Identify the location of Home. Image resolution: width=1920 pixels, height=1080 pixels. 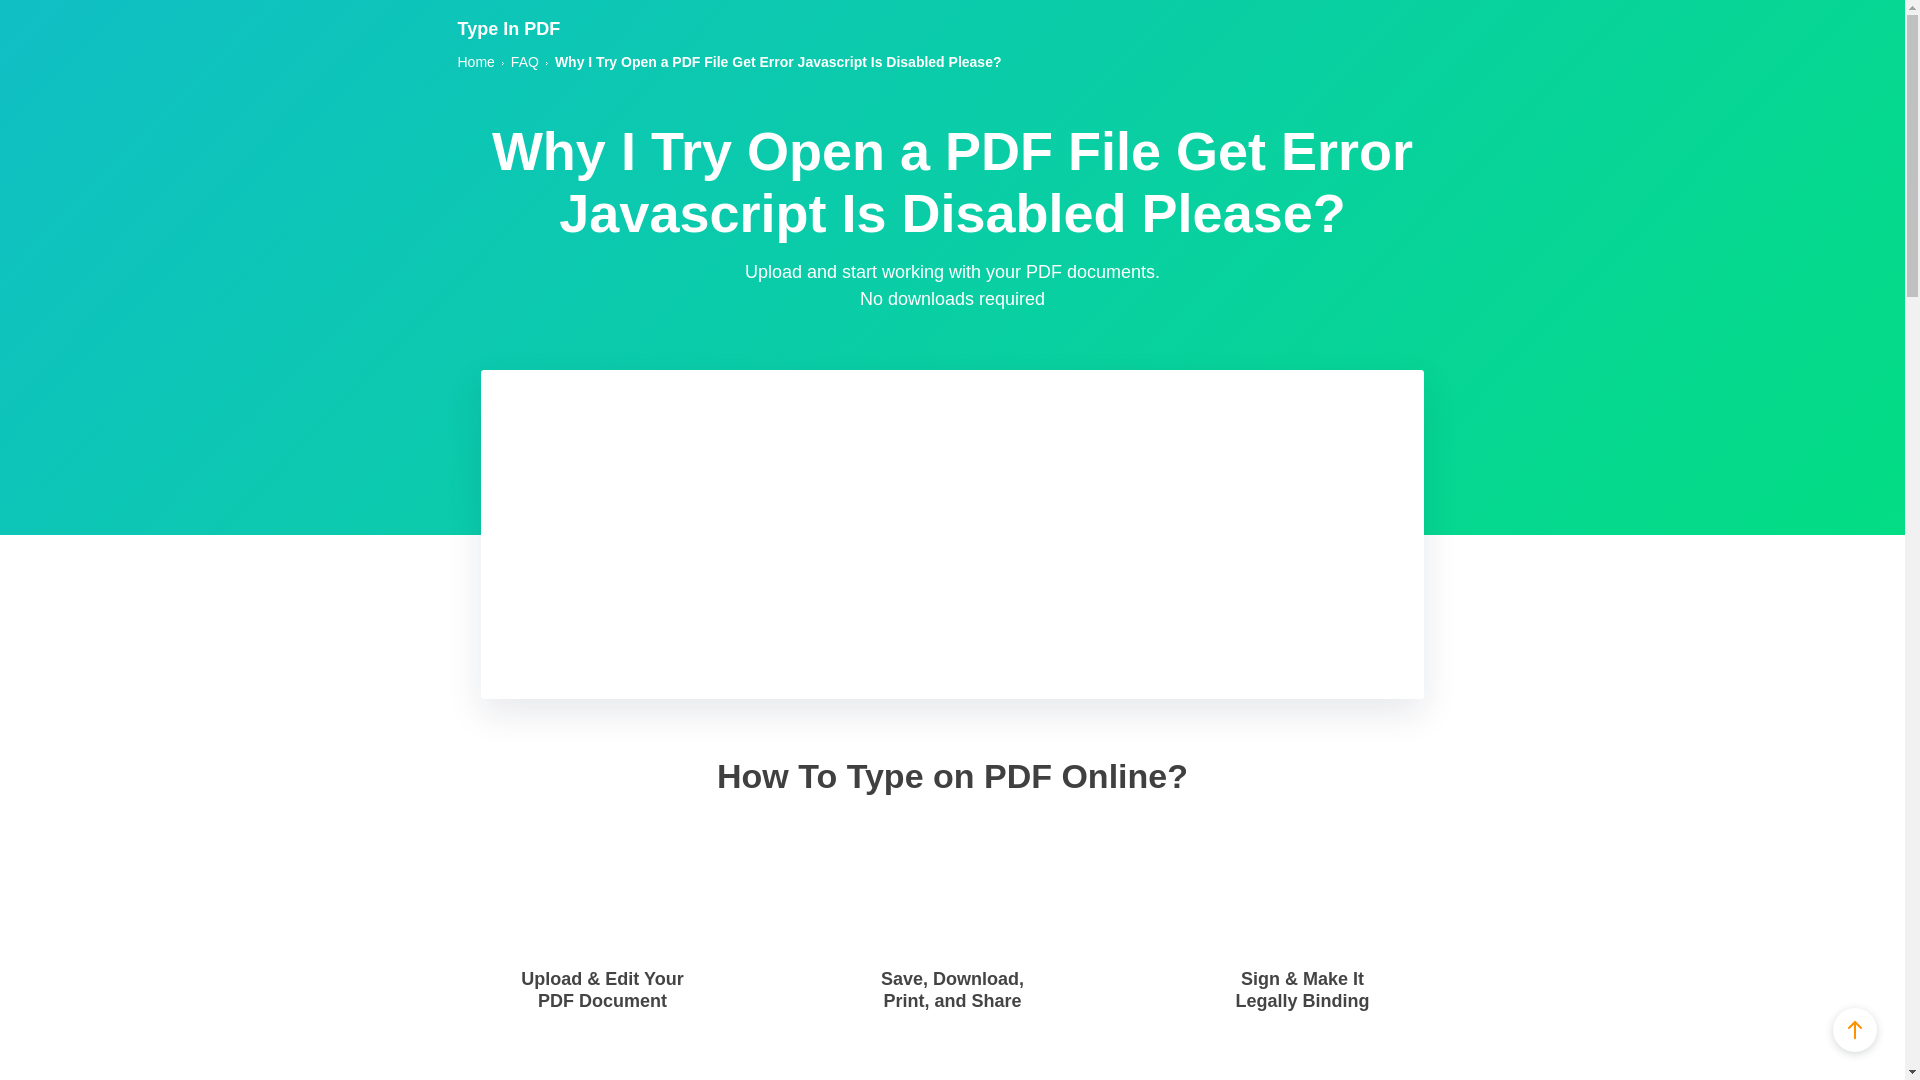
(476, 62).